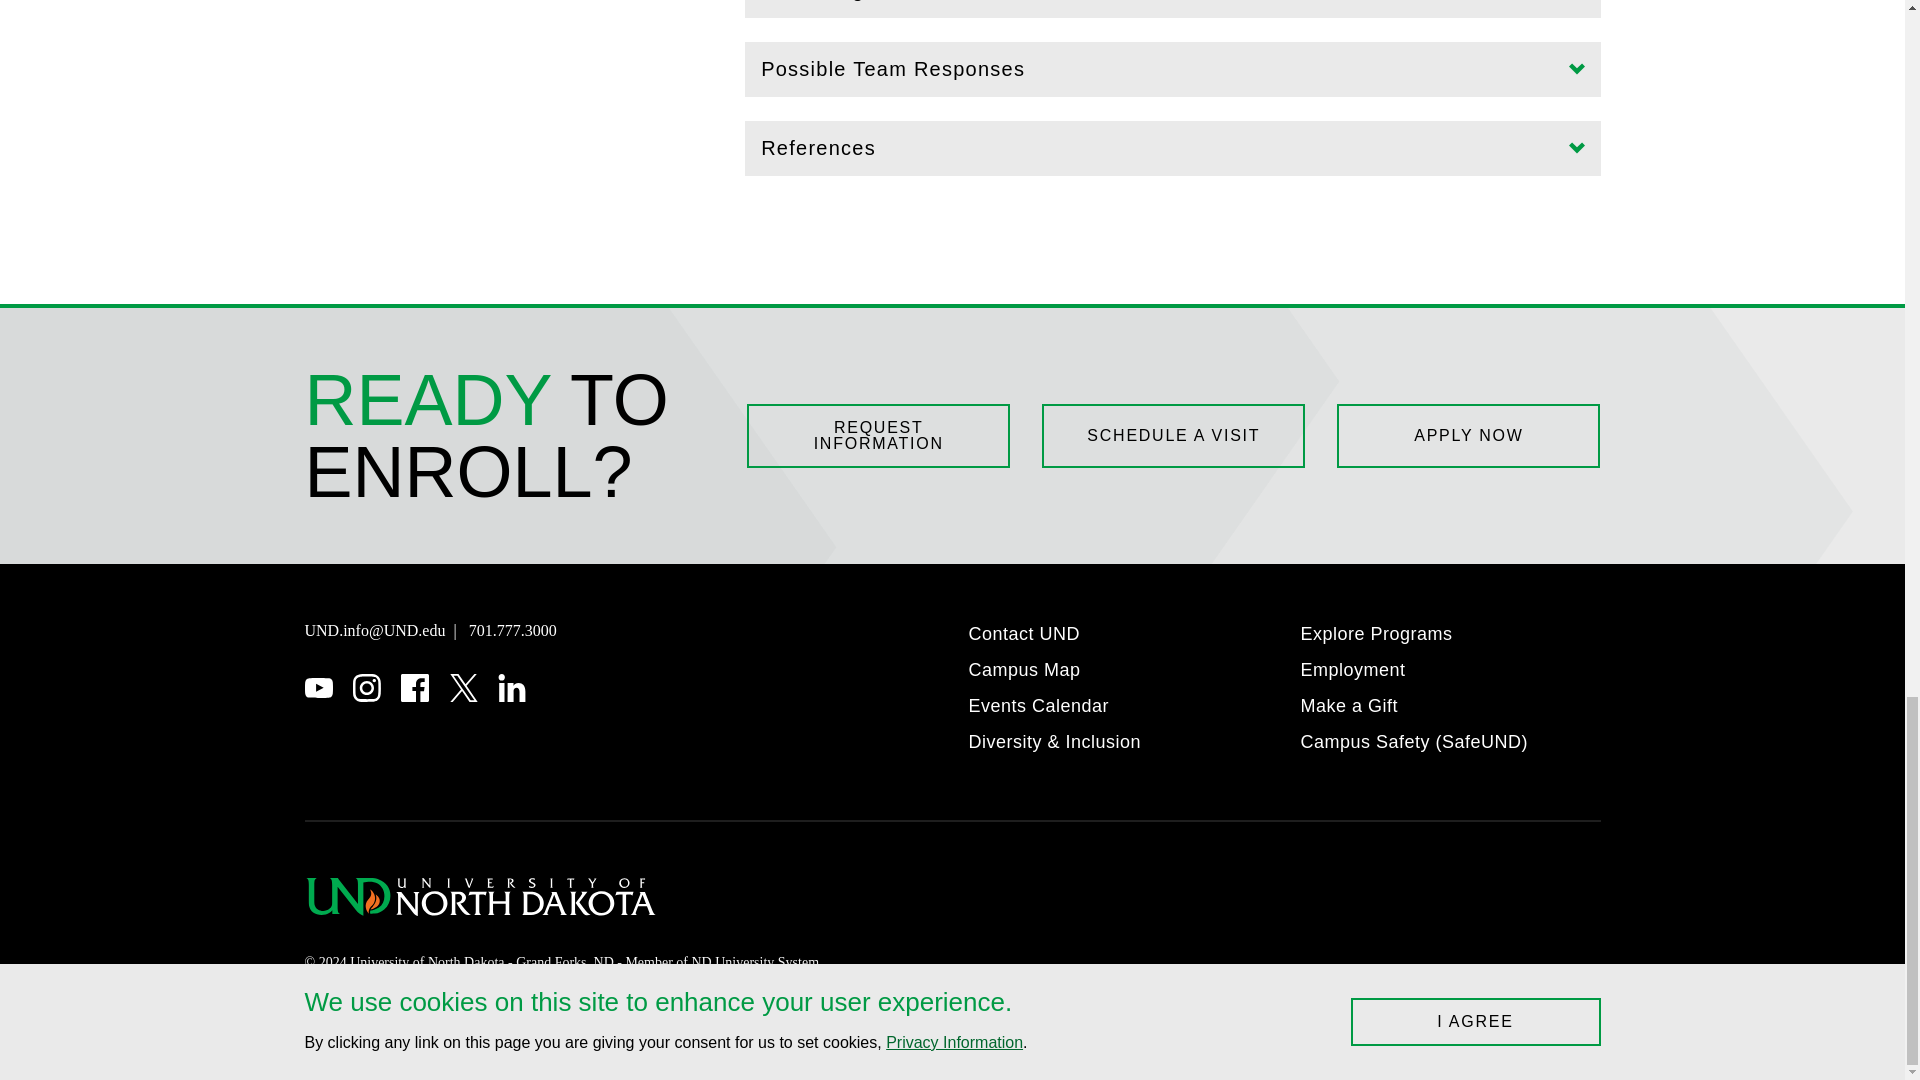 The width and height of the screenshot is (1920, 1080). What do you see at coordinates (464, 688) in the screenshot?
I see `X` at bounding box center [464, 688].